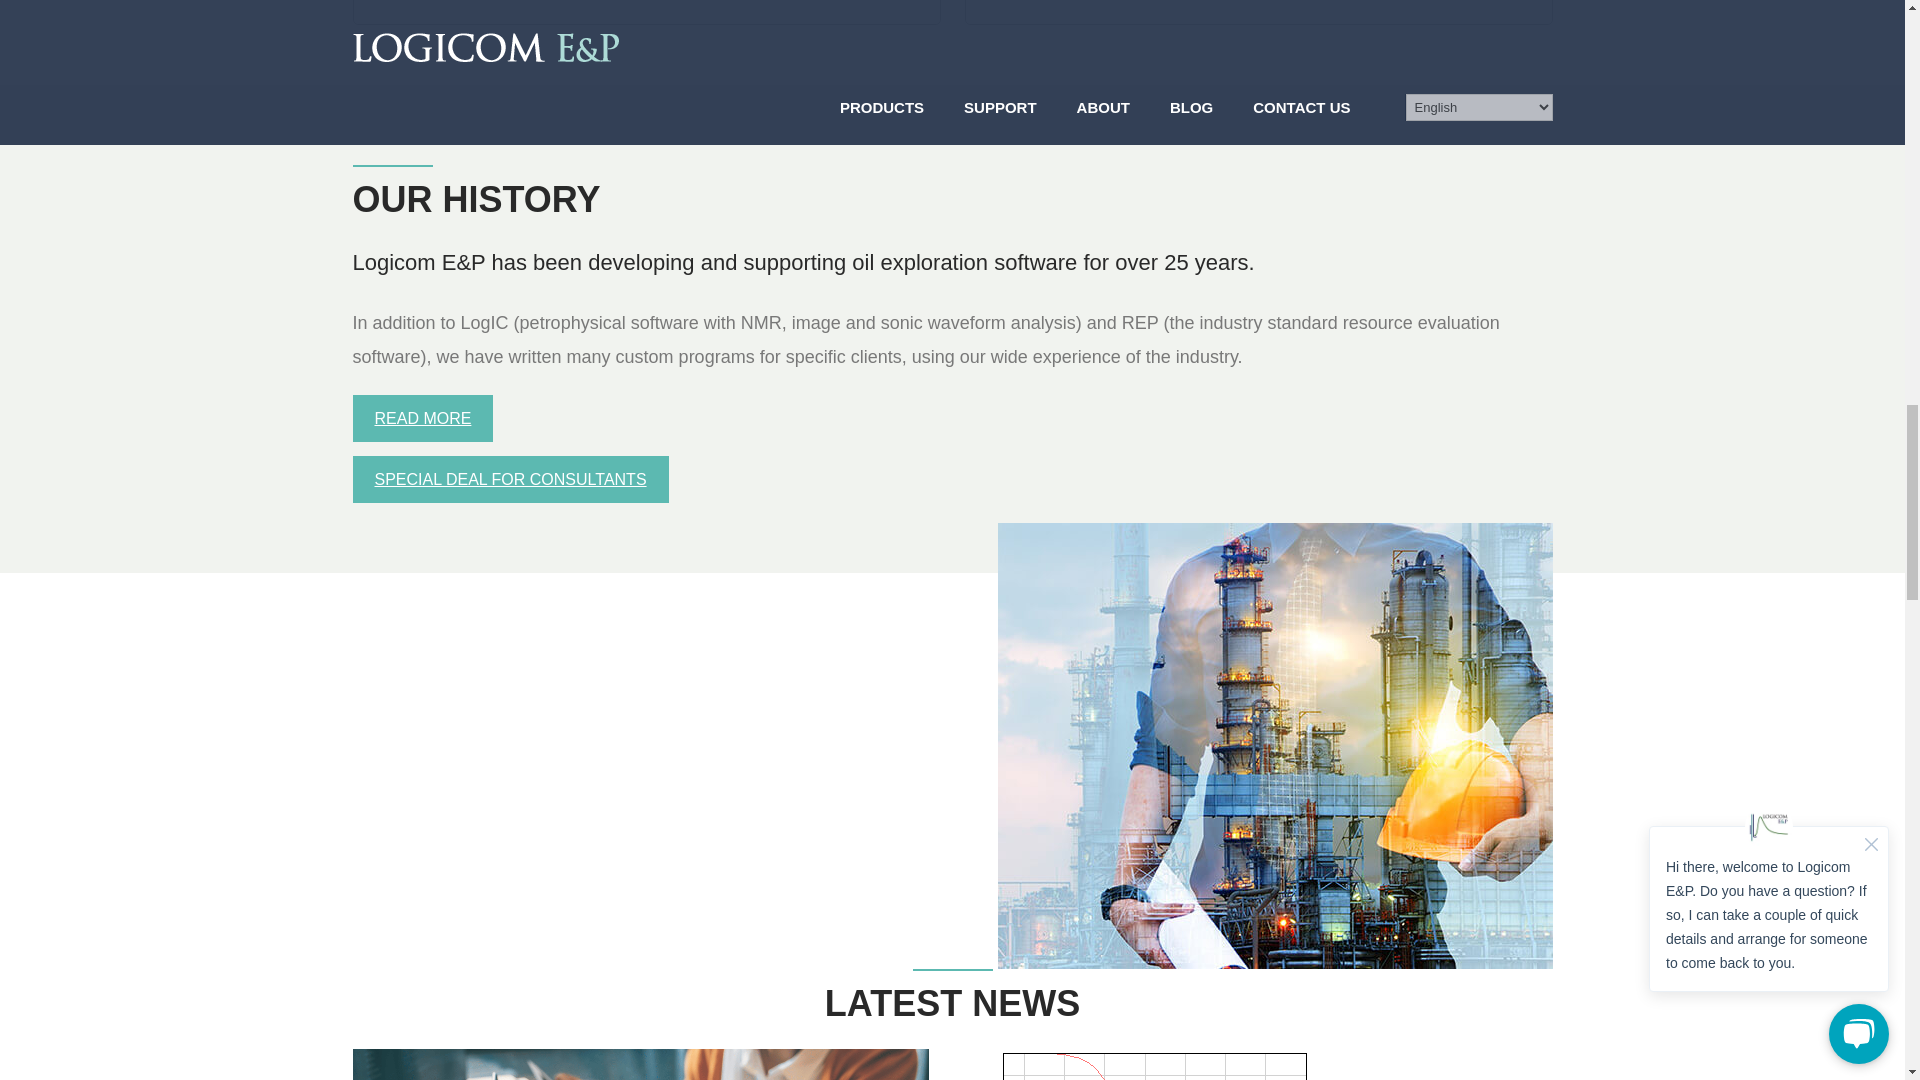  Describe the element at coordinates (422, 418) in the screenshot. I see `READ MORE` at that location.